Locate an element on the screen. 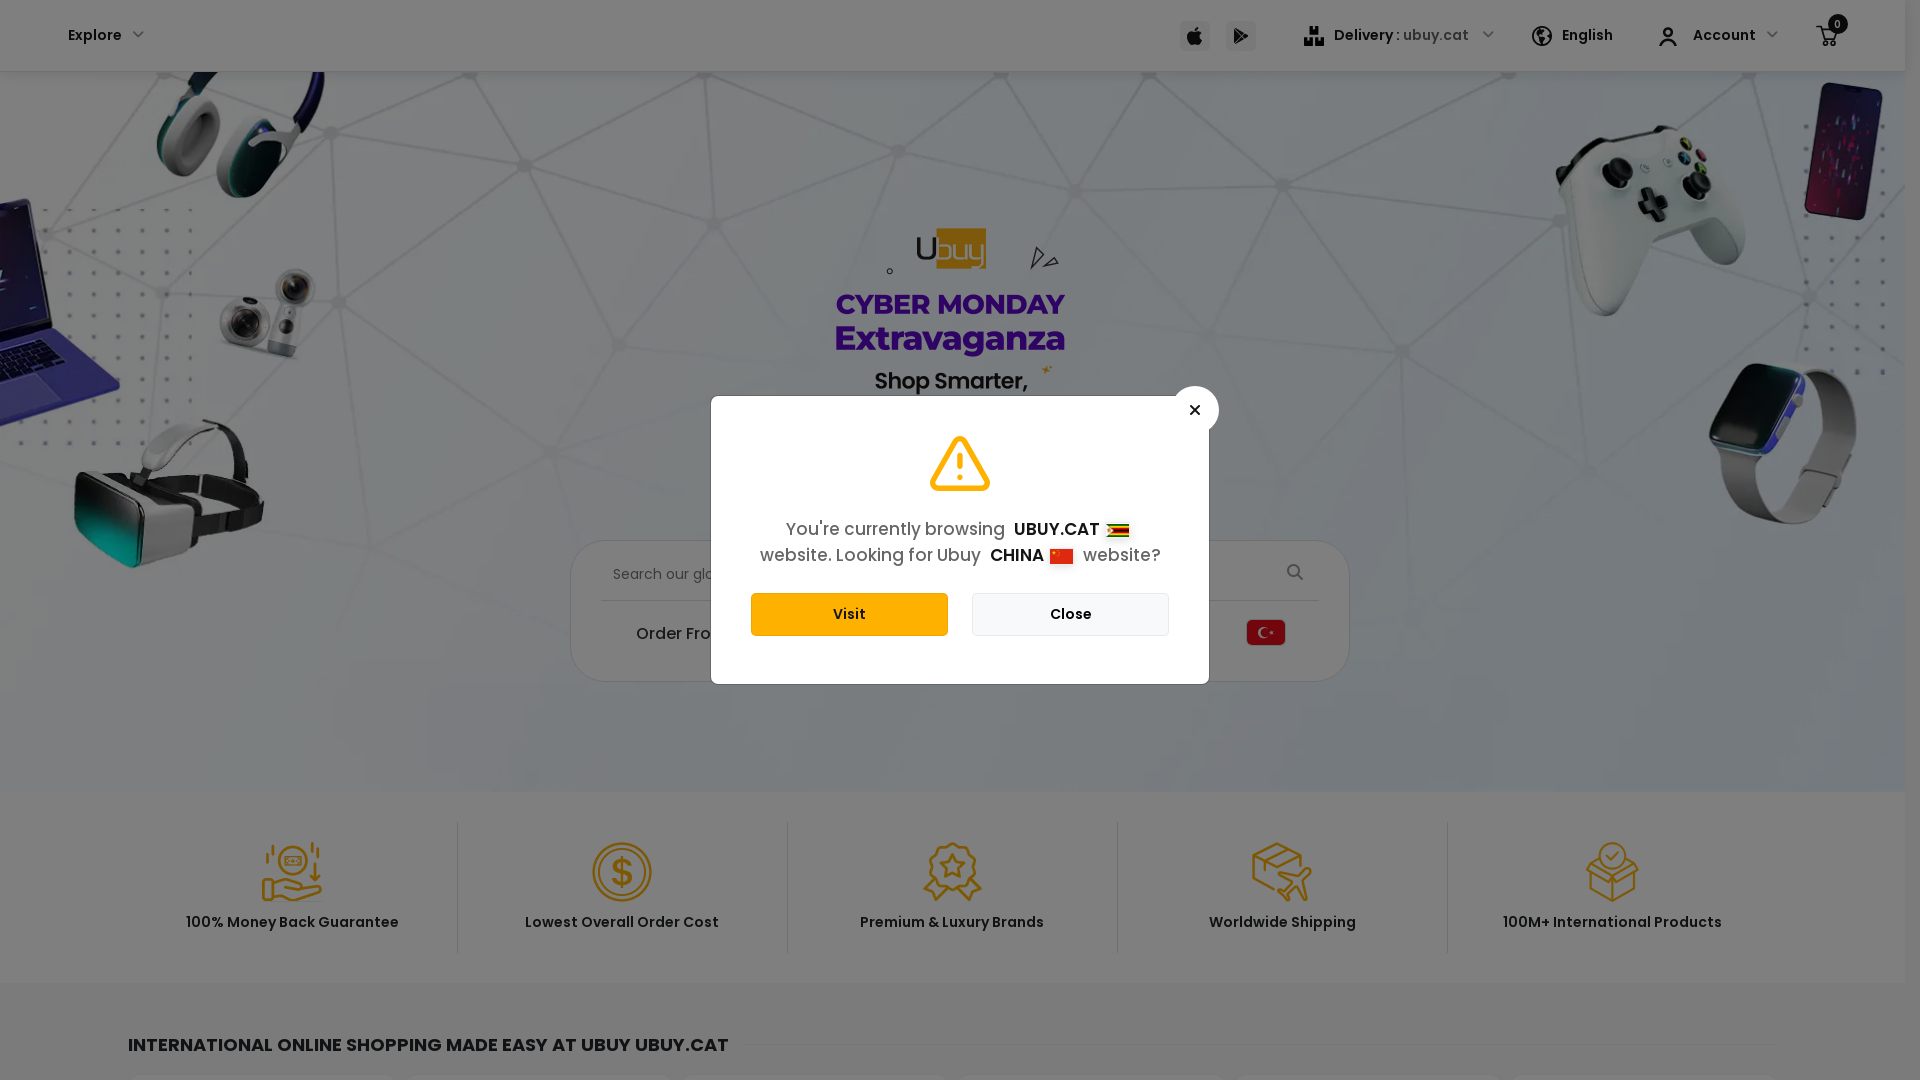 This screenshot has width=1920, height=1080. 0 is located at coordinates (1827, 35).